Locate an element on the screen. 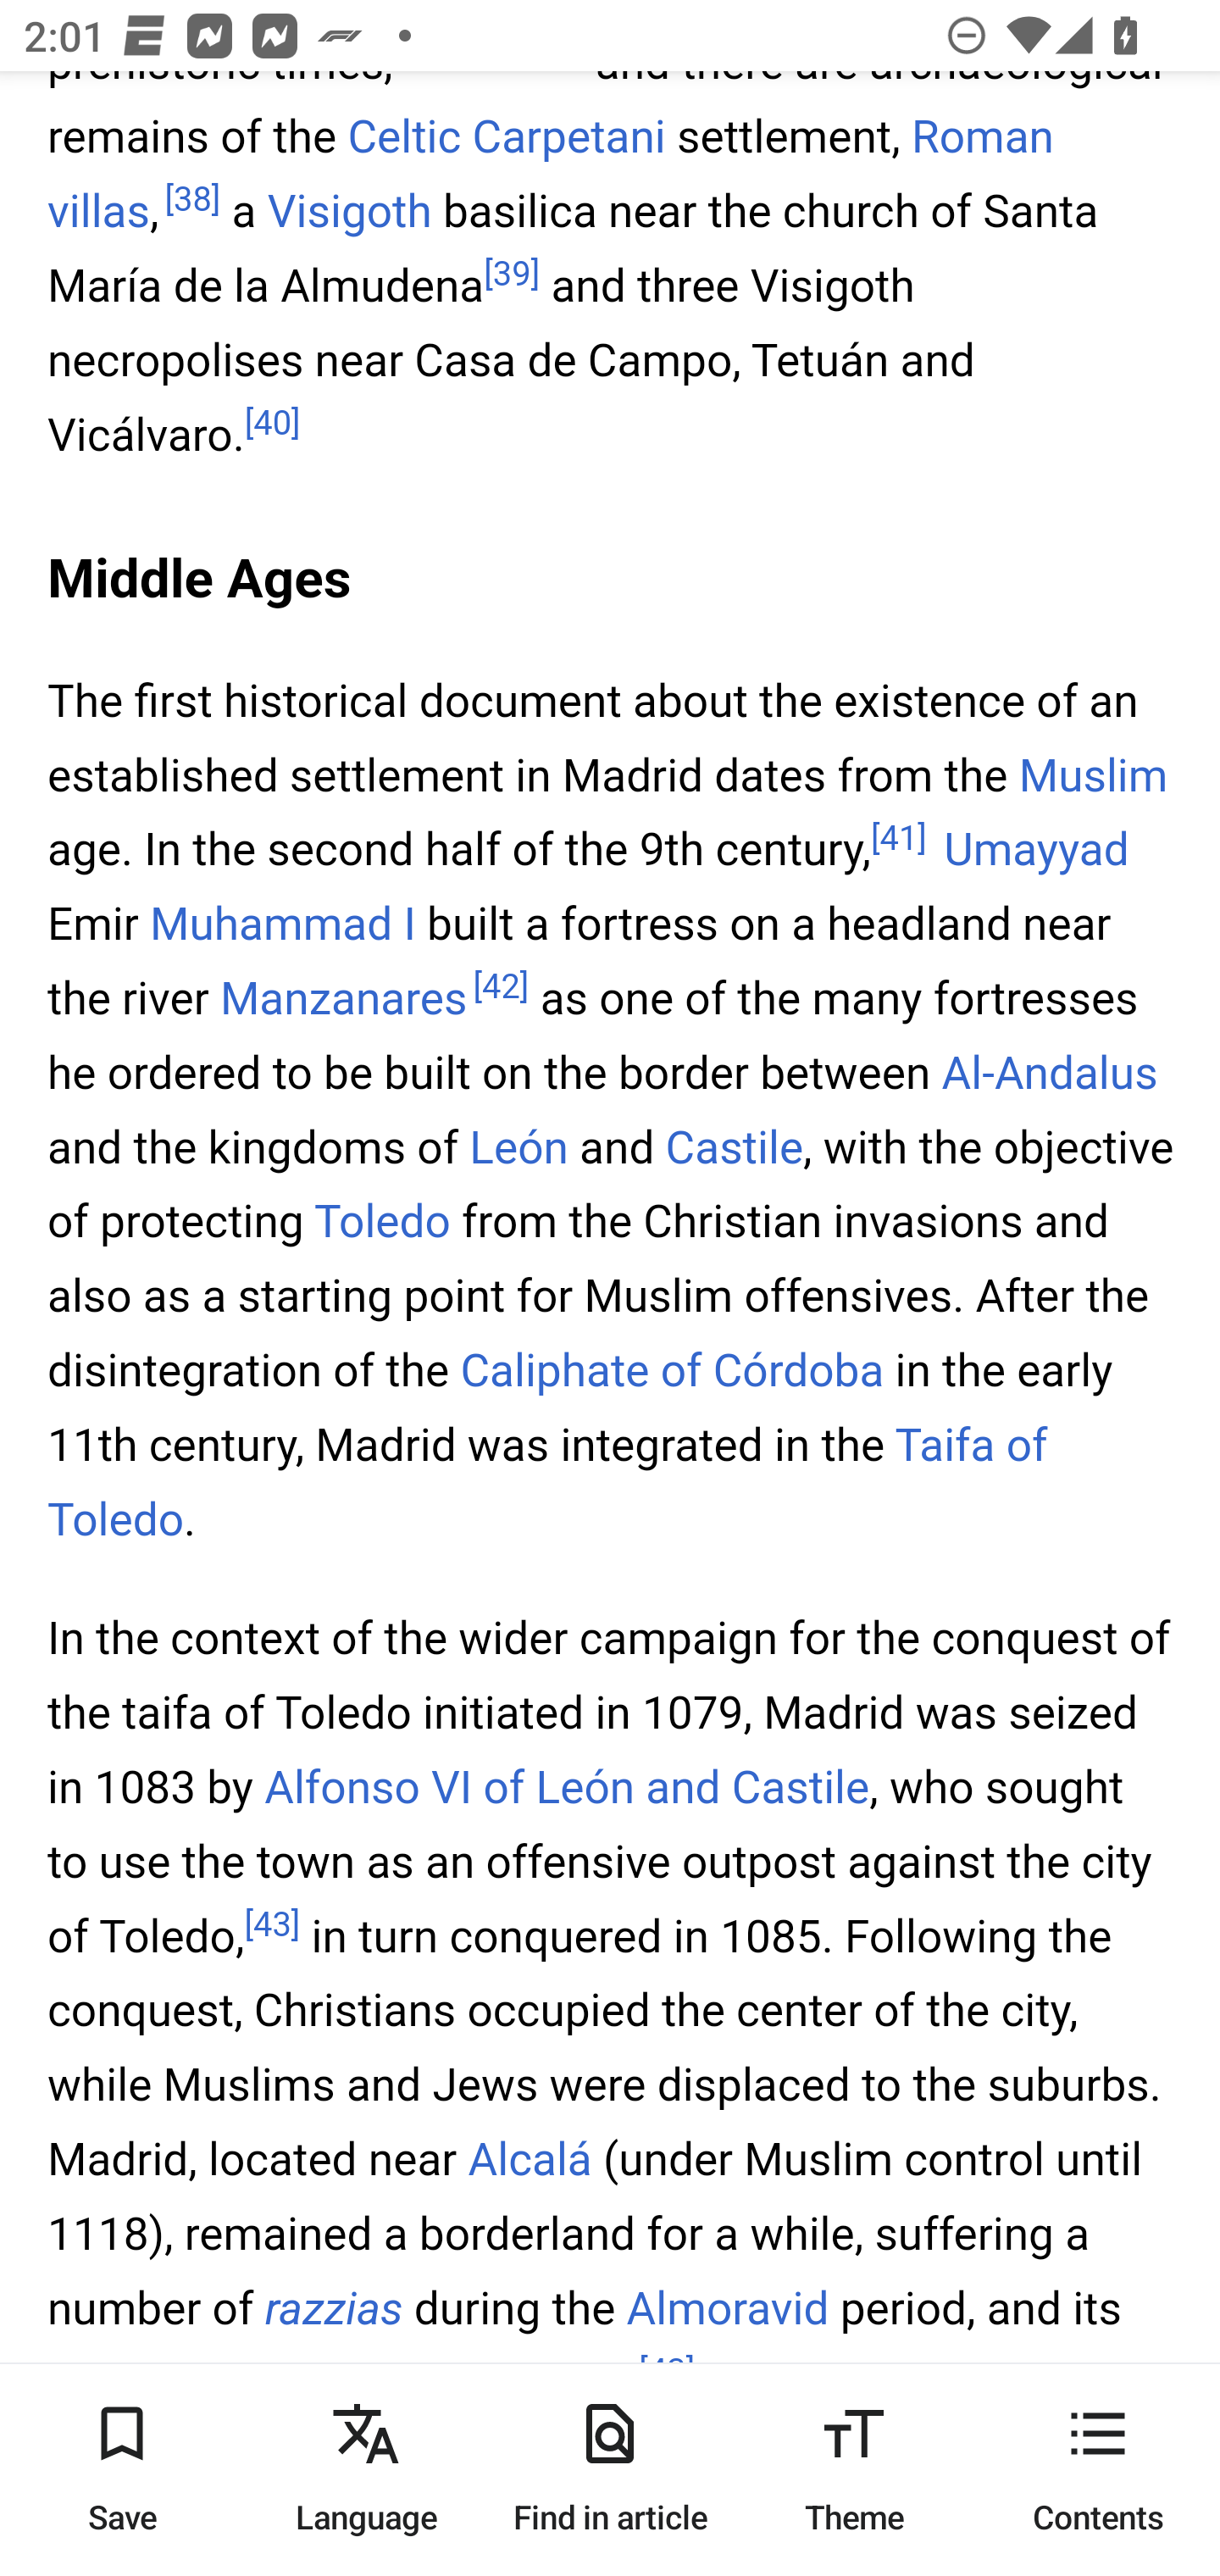 The width and height of the screenshot is (1220, 2576). Find in article is located at coordinates (610, 2469).